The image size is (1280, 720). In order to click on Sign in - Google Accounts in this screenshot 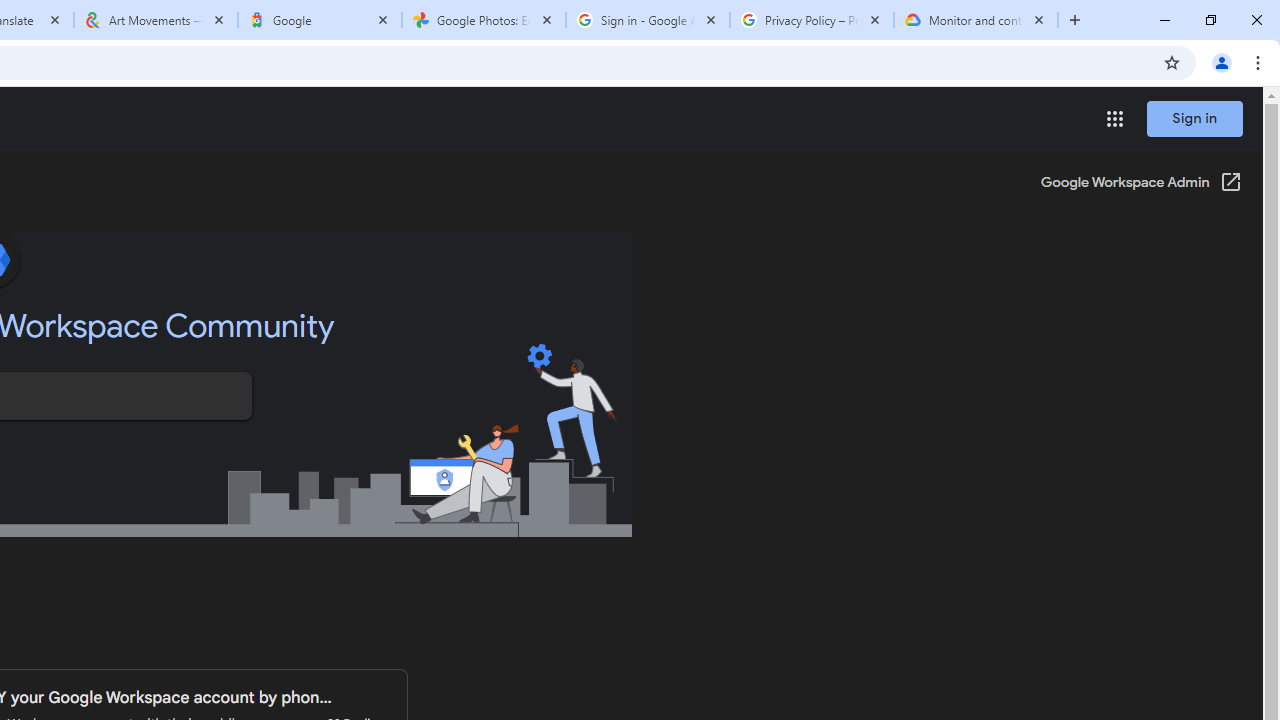, I will do `click(647, 20)`.